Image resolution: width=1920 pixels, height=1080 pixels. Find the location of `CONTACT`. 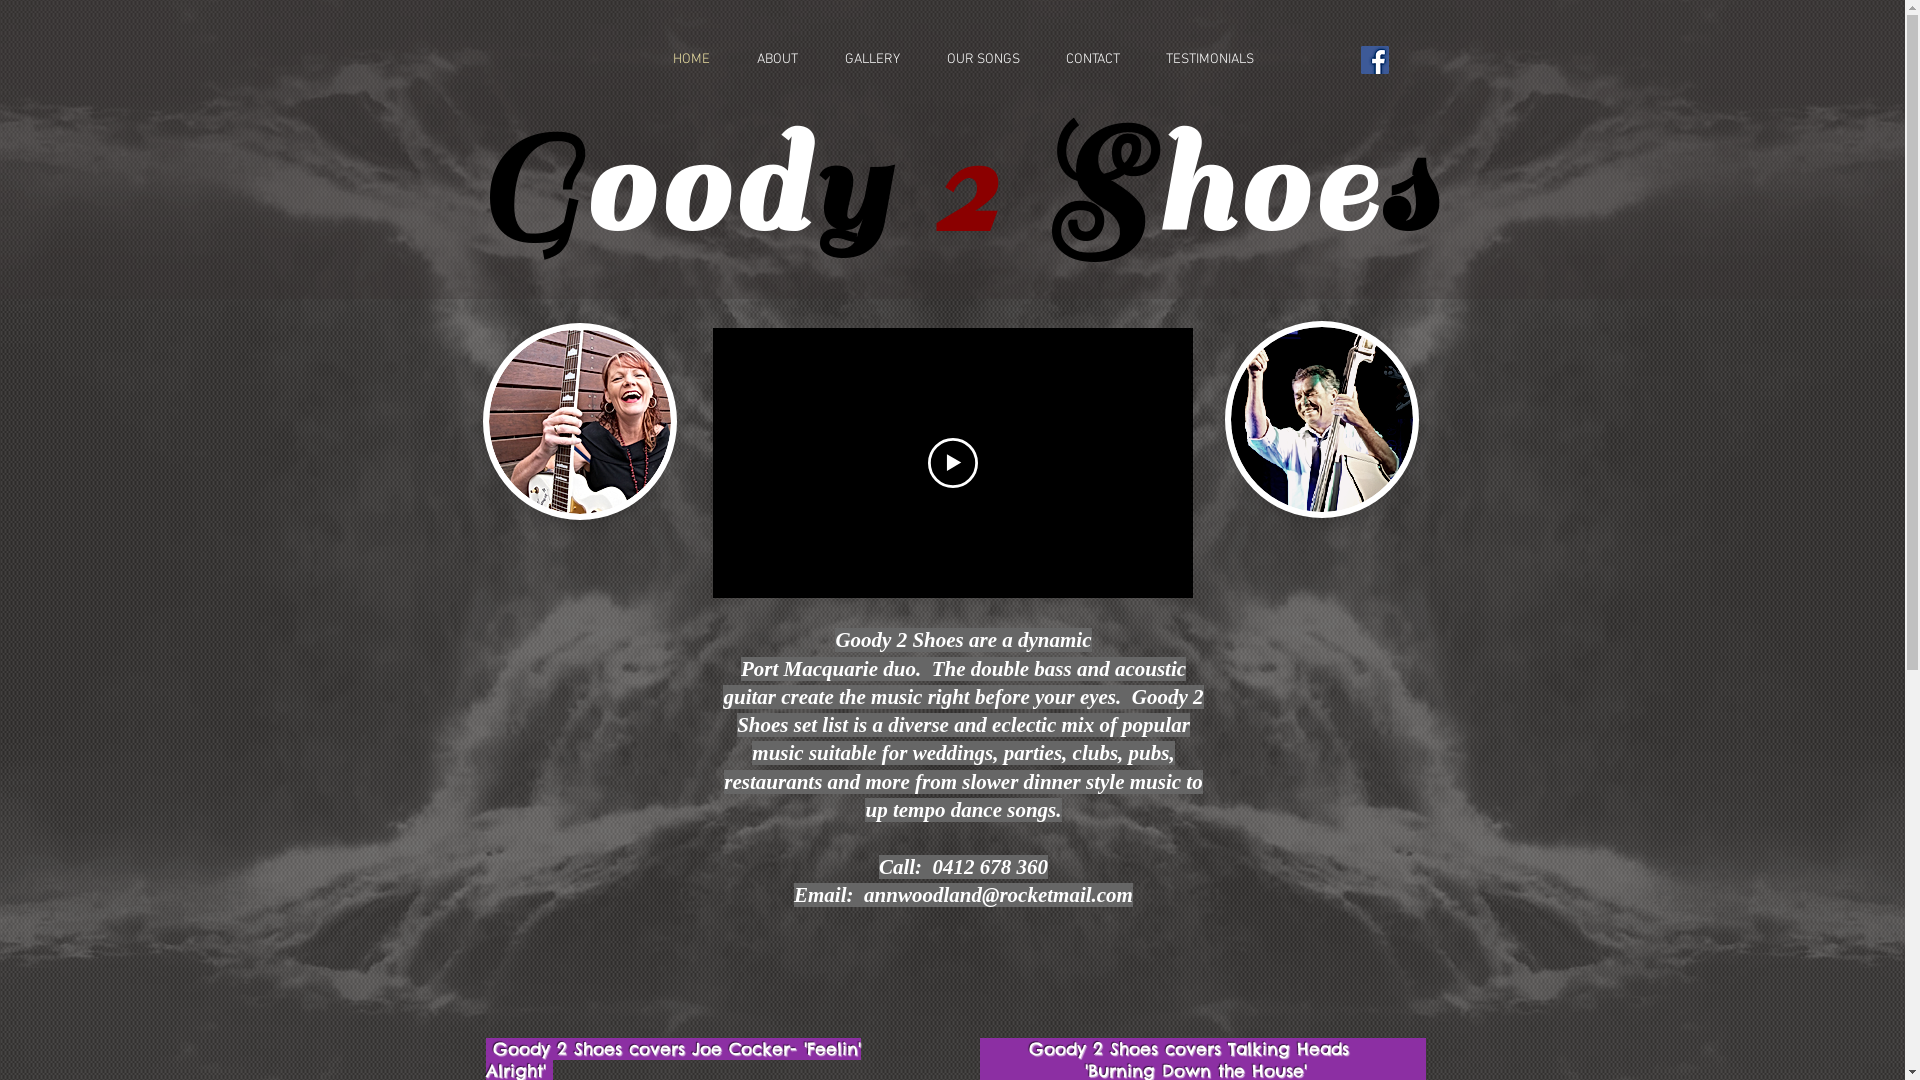

CONTACT is located at coordinates (1082, 60).